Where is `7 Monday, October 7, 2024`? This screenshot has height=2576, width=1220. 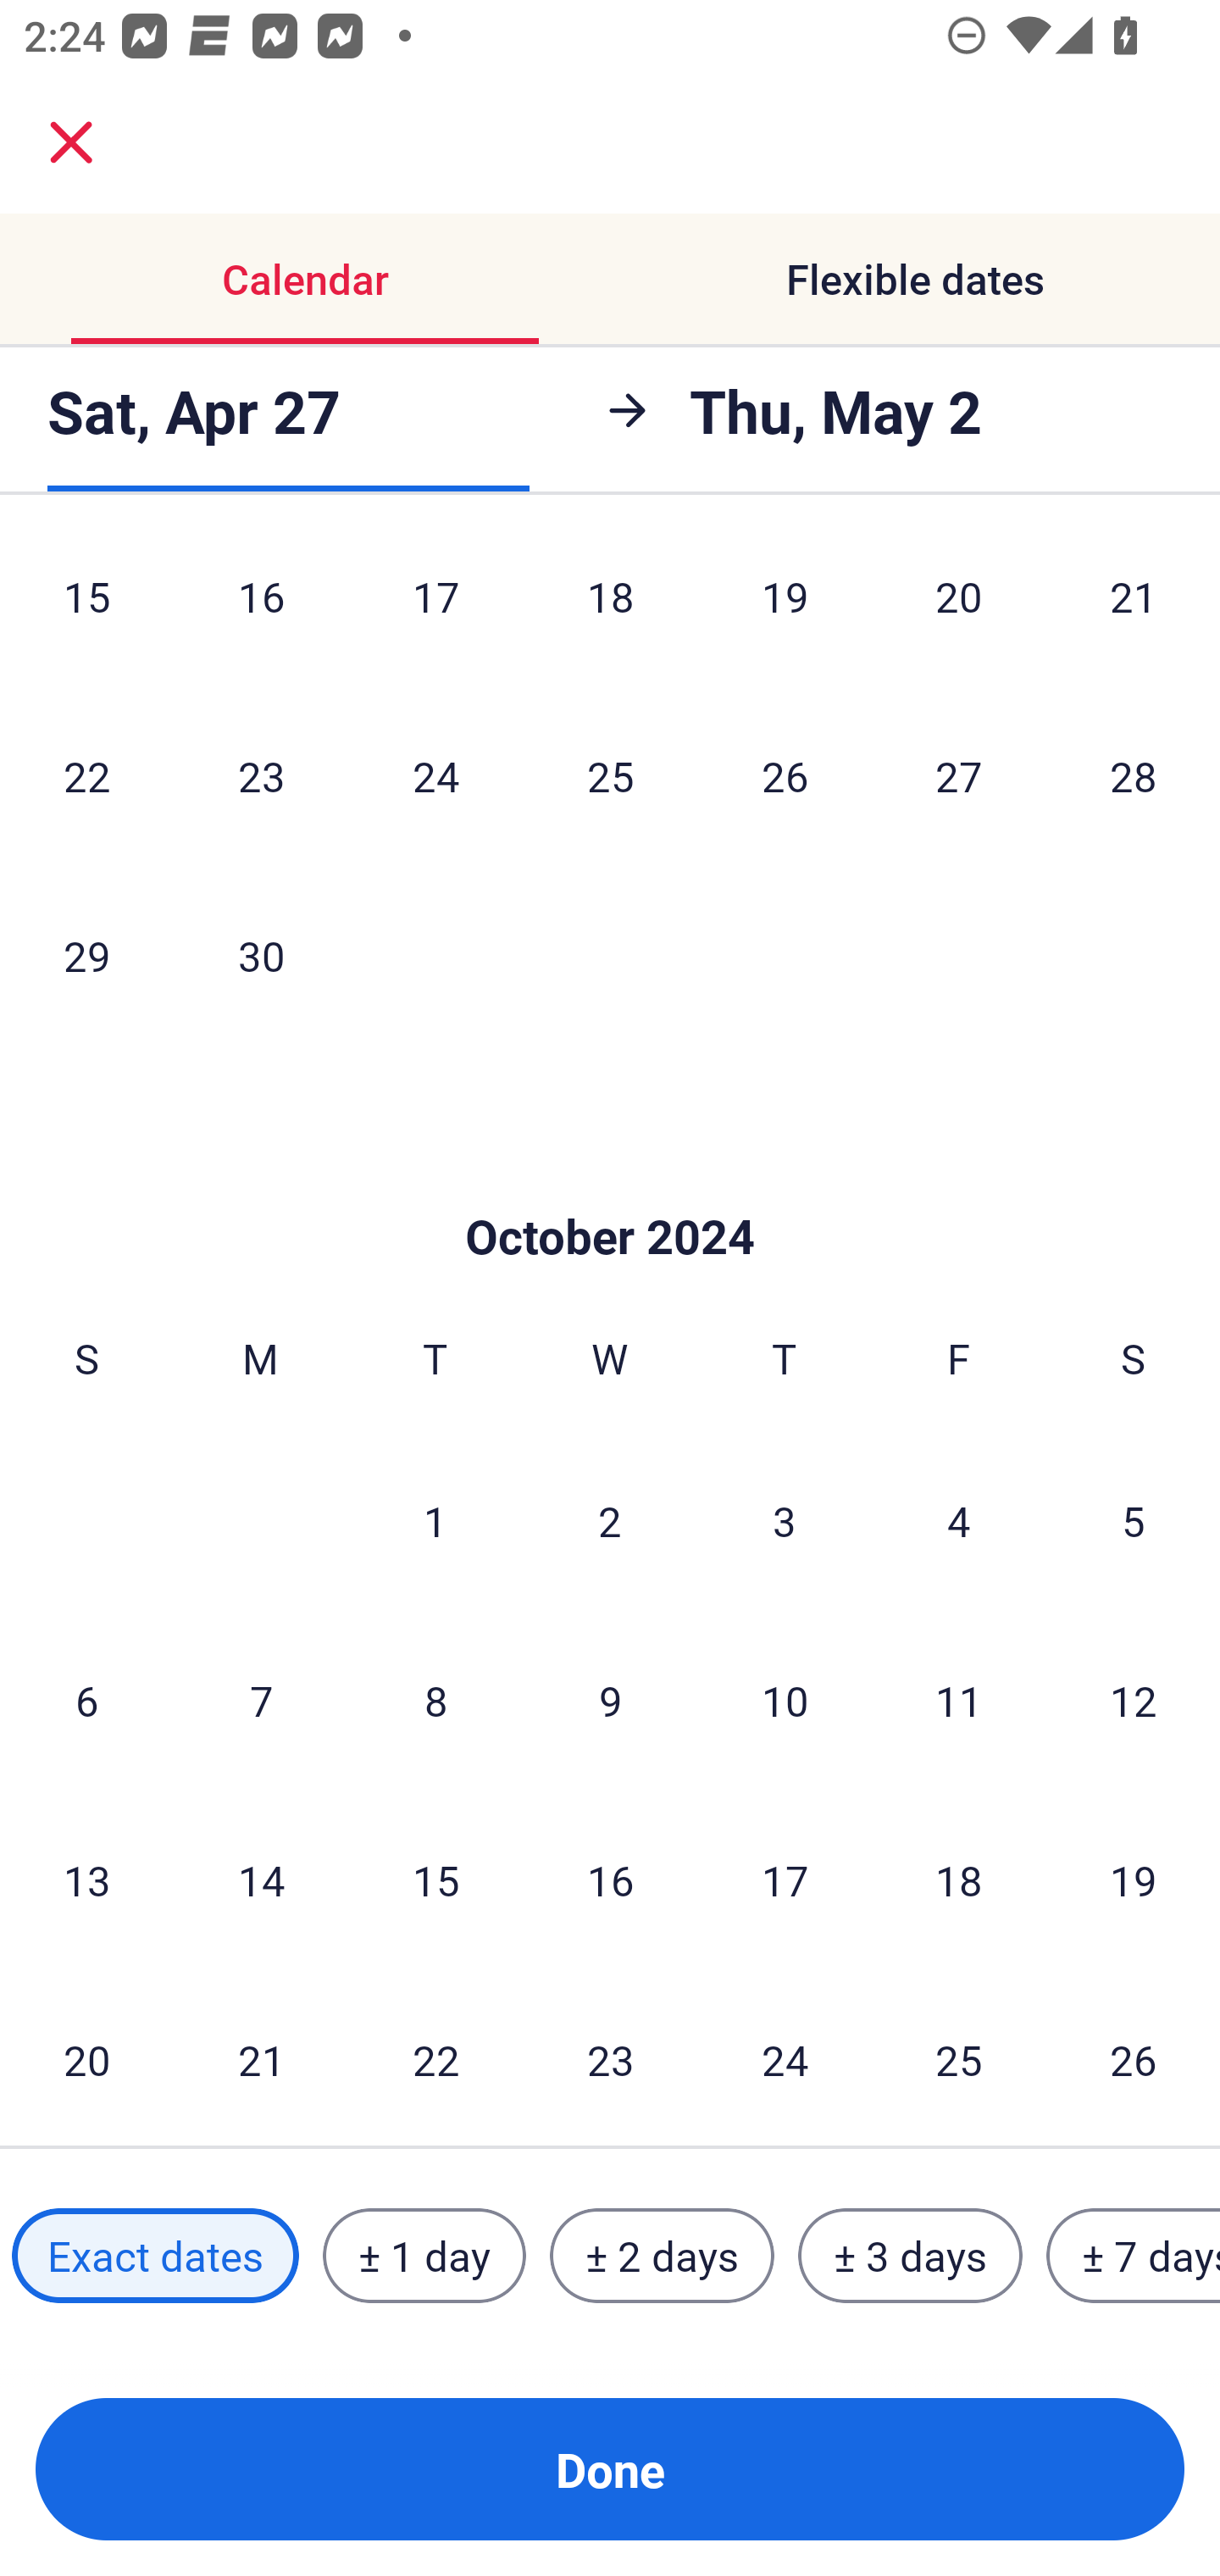 7 Monday, October 7, 2024 is located at coordinates (261, 1700).